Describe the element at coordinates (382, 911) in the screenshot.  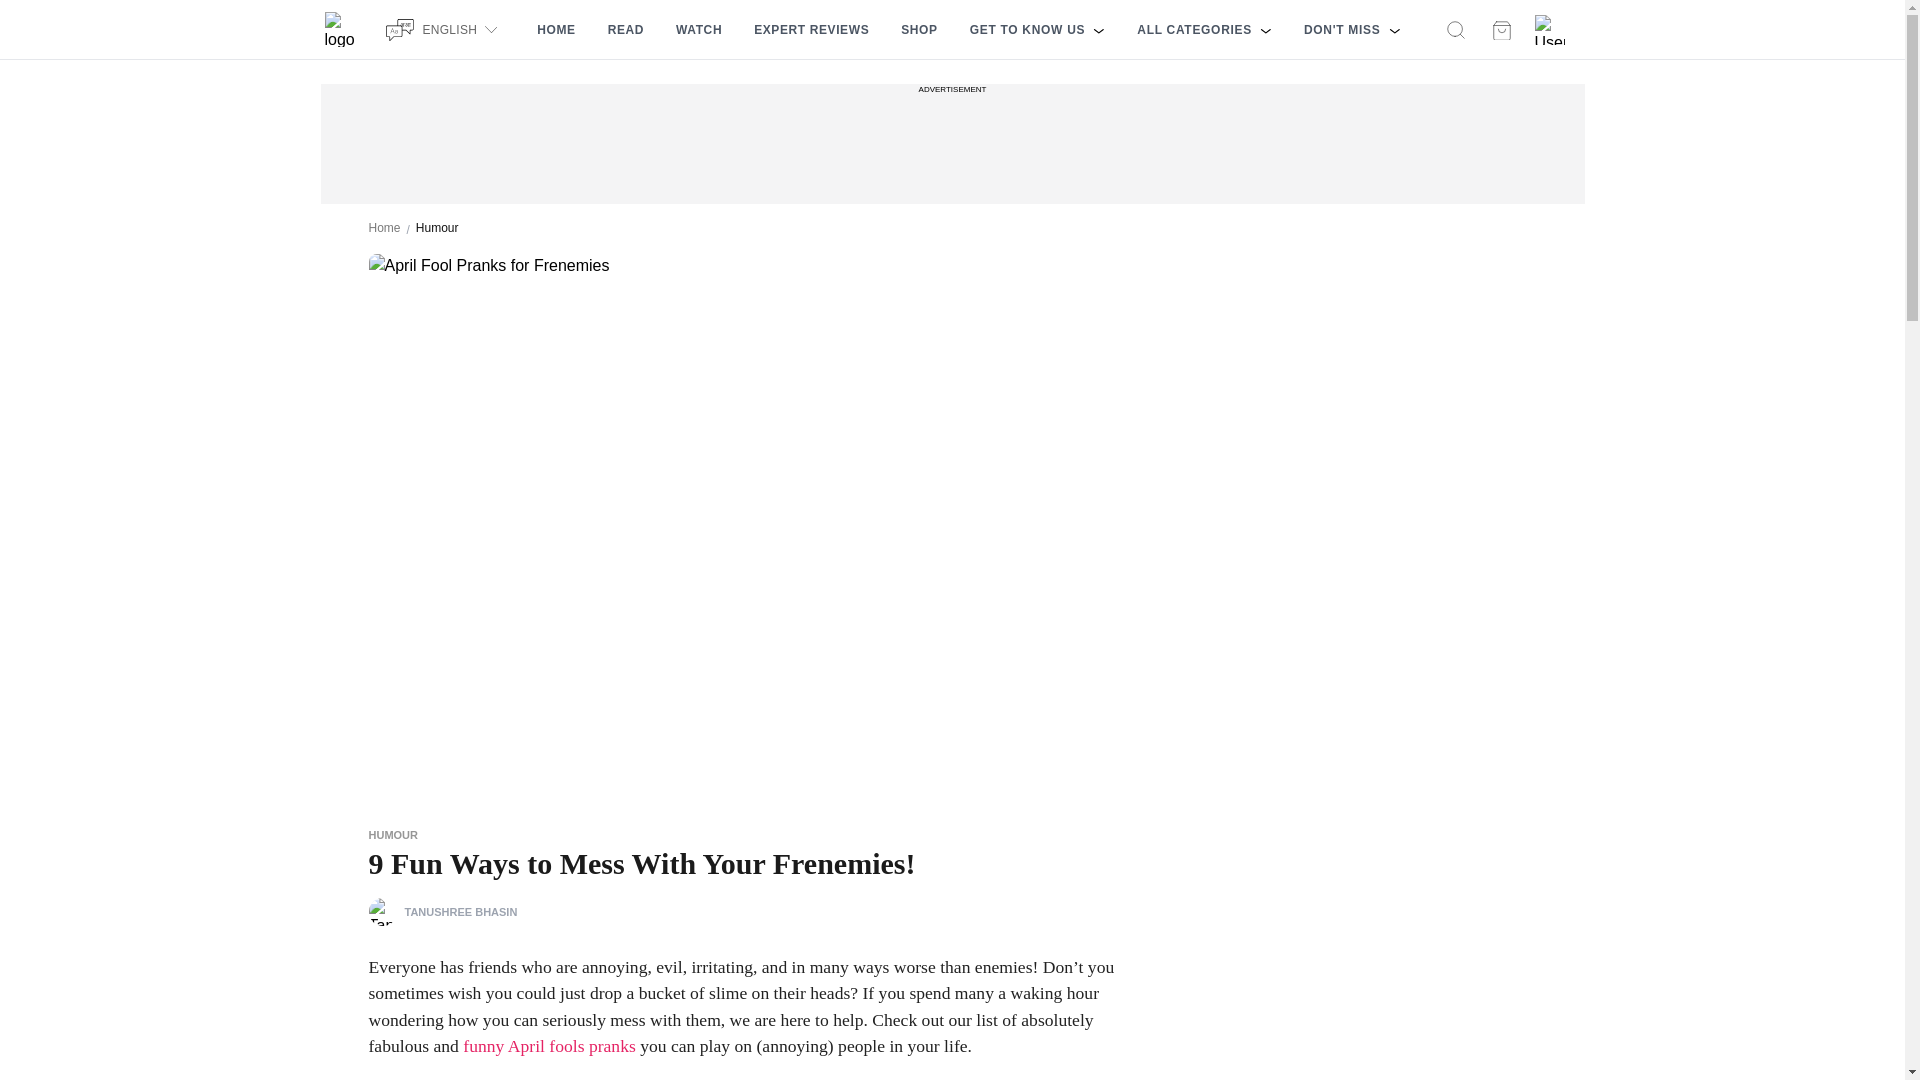
I see `Tanushree Bhasin` at that location.